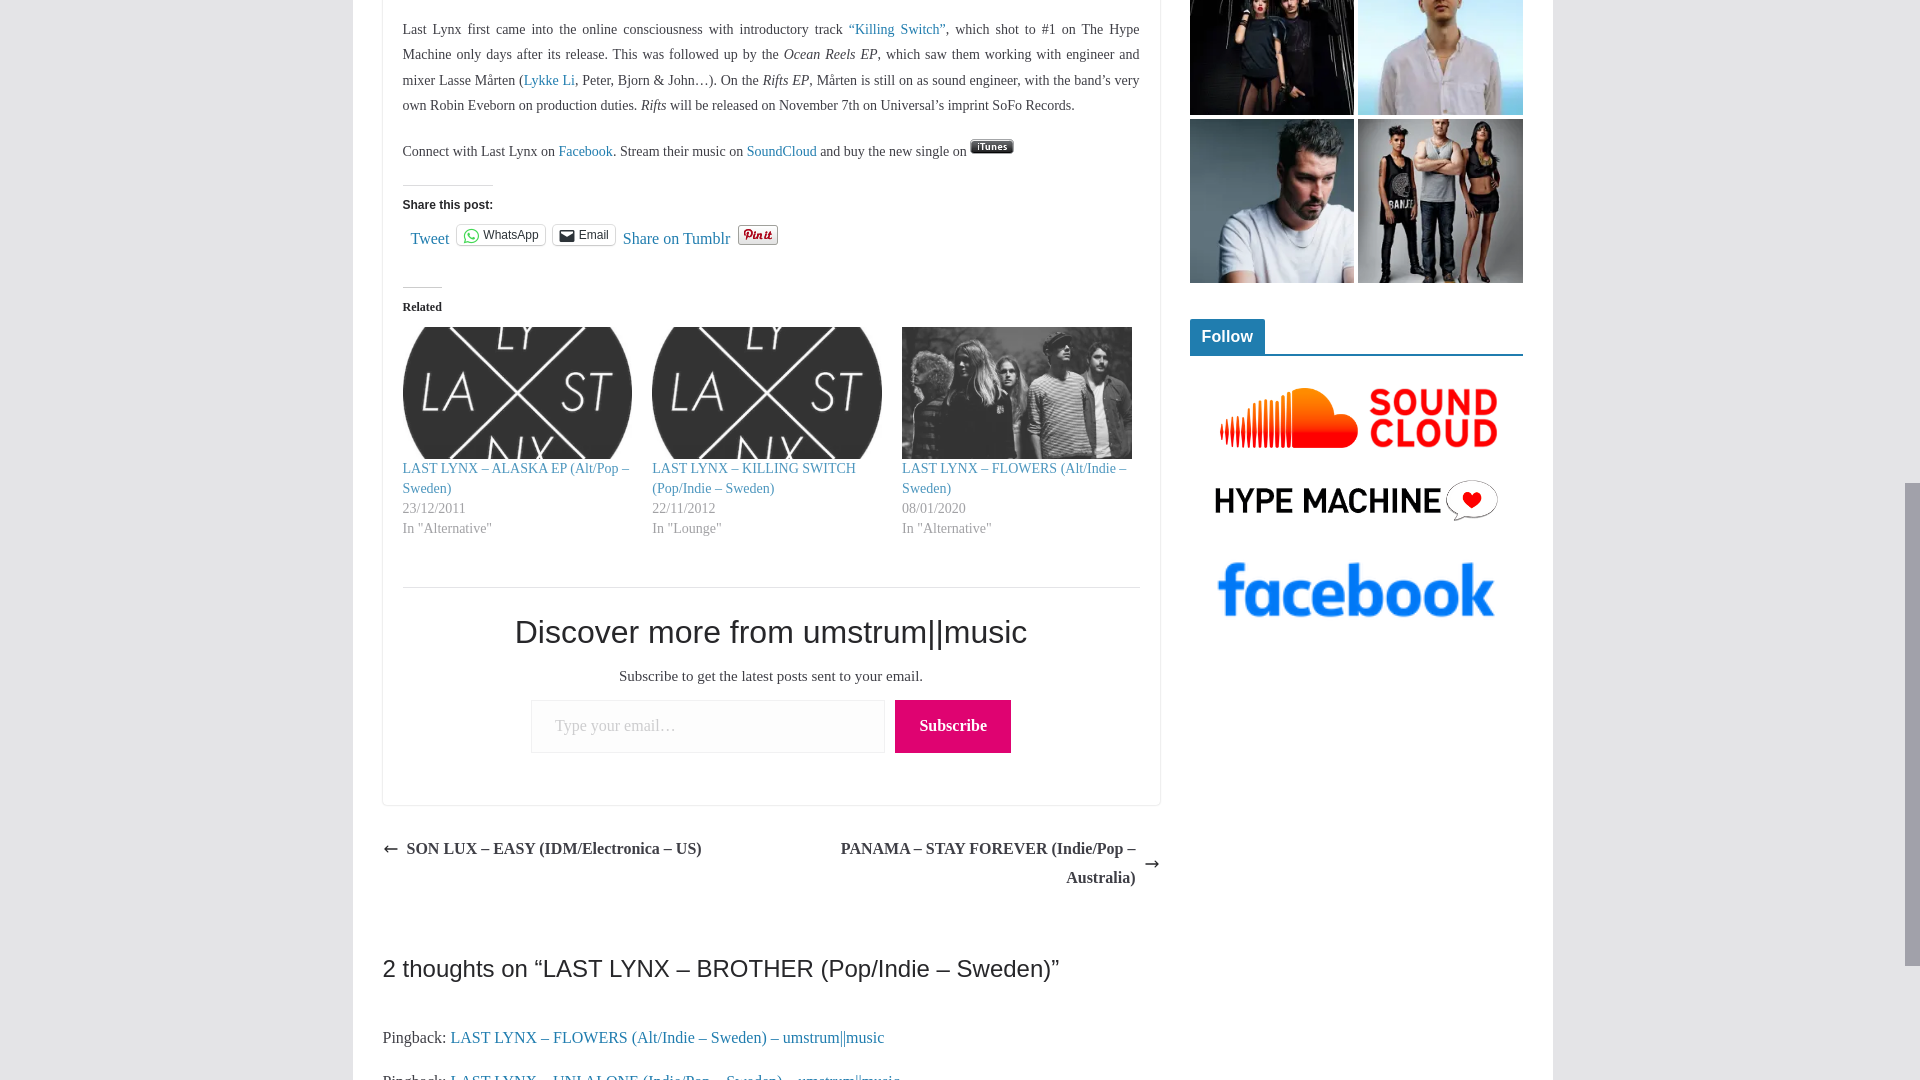  What do you see at coordinates (500, 234) in the screenshot?
I see `WhatsApp` at bounding box center [500, 234].